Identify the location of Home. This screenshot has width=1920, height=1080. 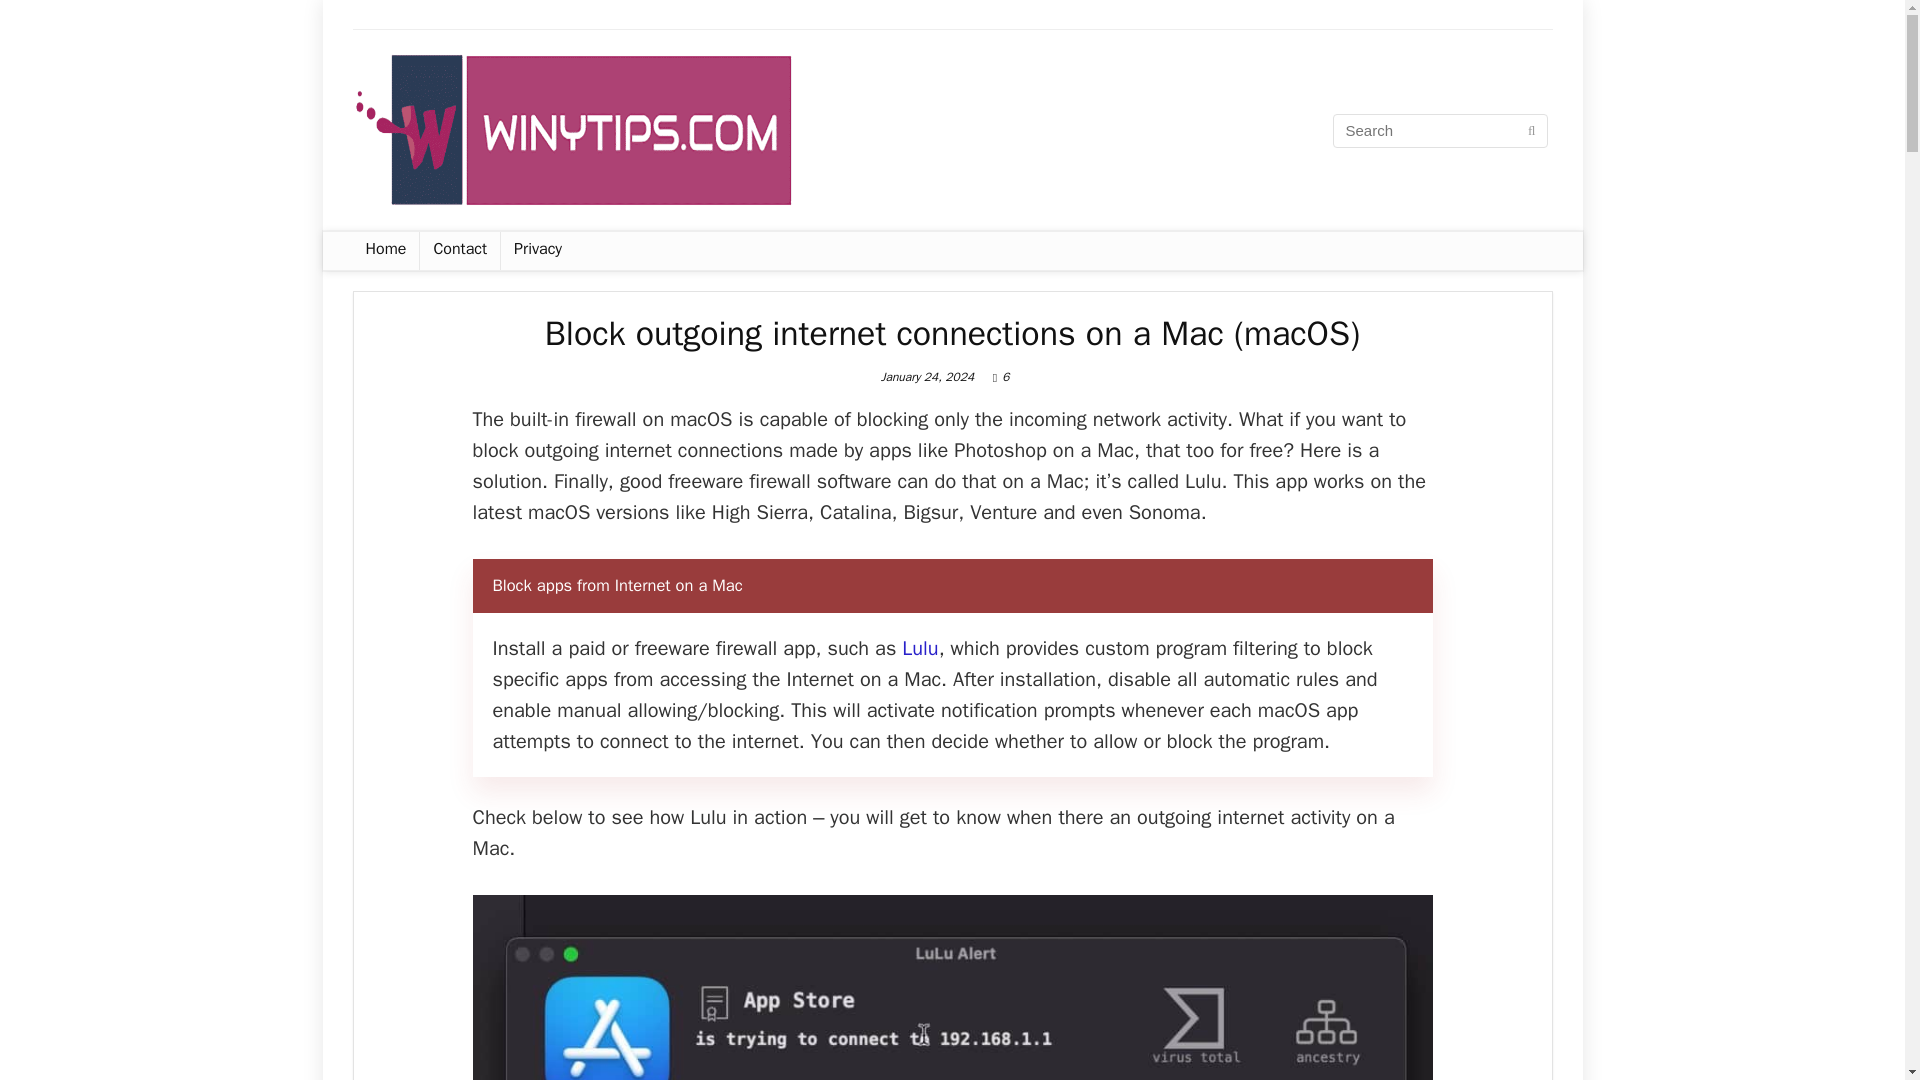
(384, 251).